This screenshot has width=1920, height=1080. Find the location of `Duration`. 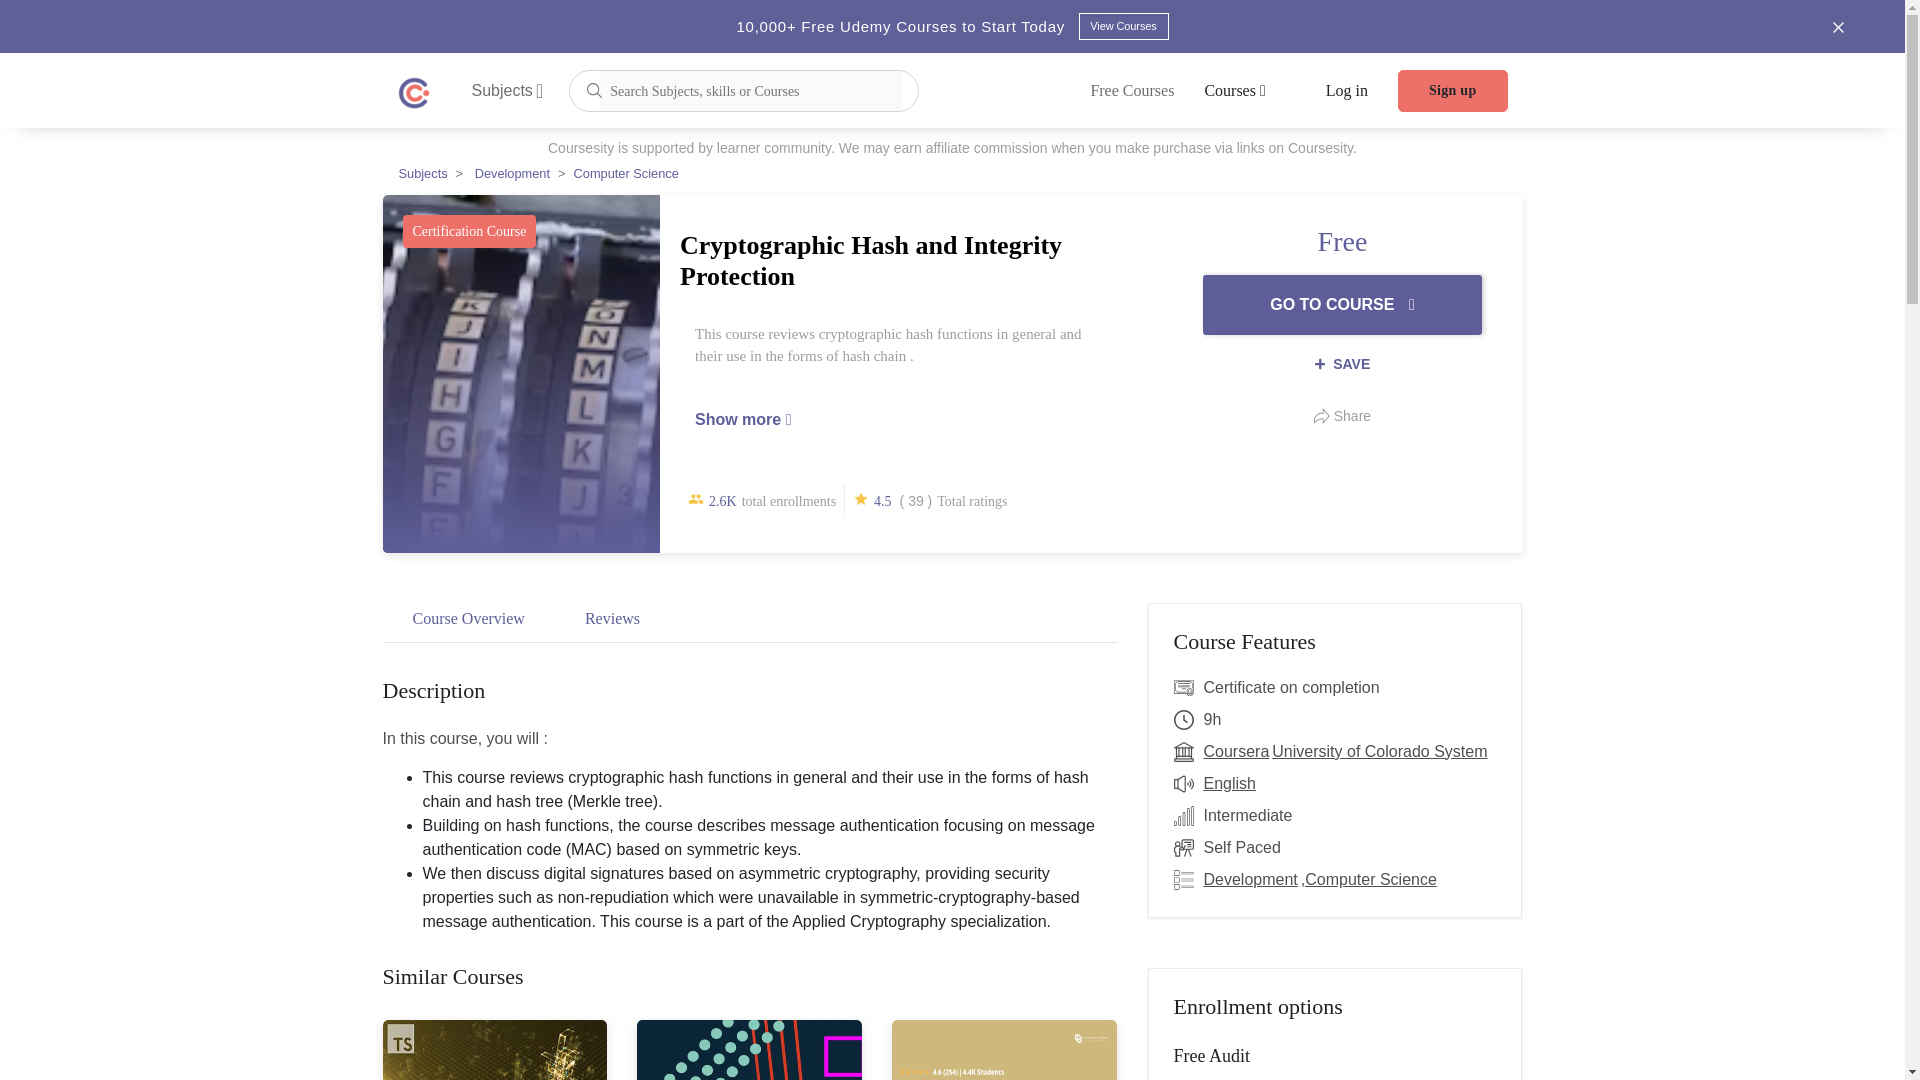

Duration is located at coordinates (1188, 720).